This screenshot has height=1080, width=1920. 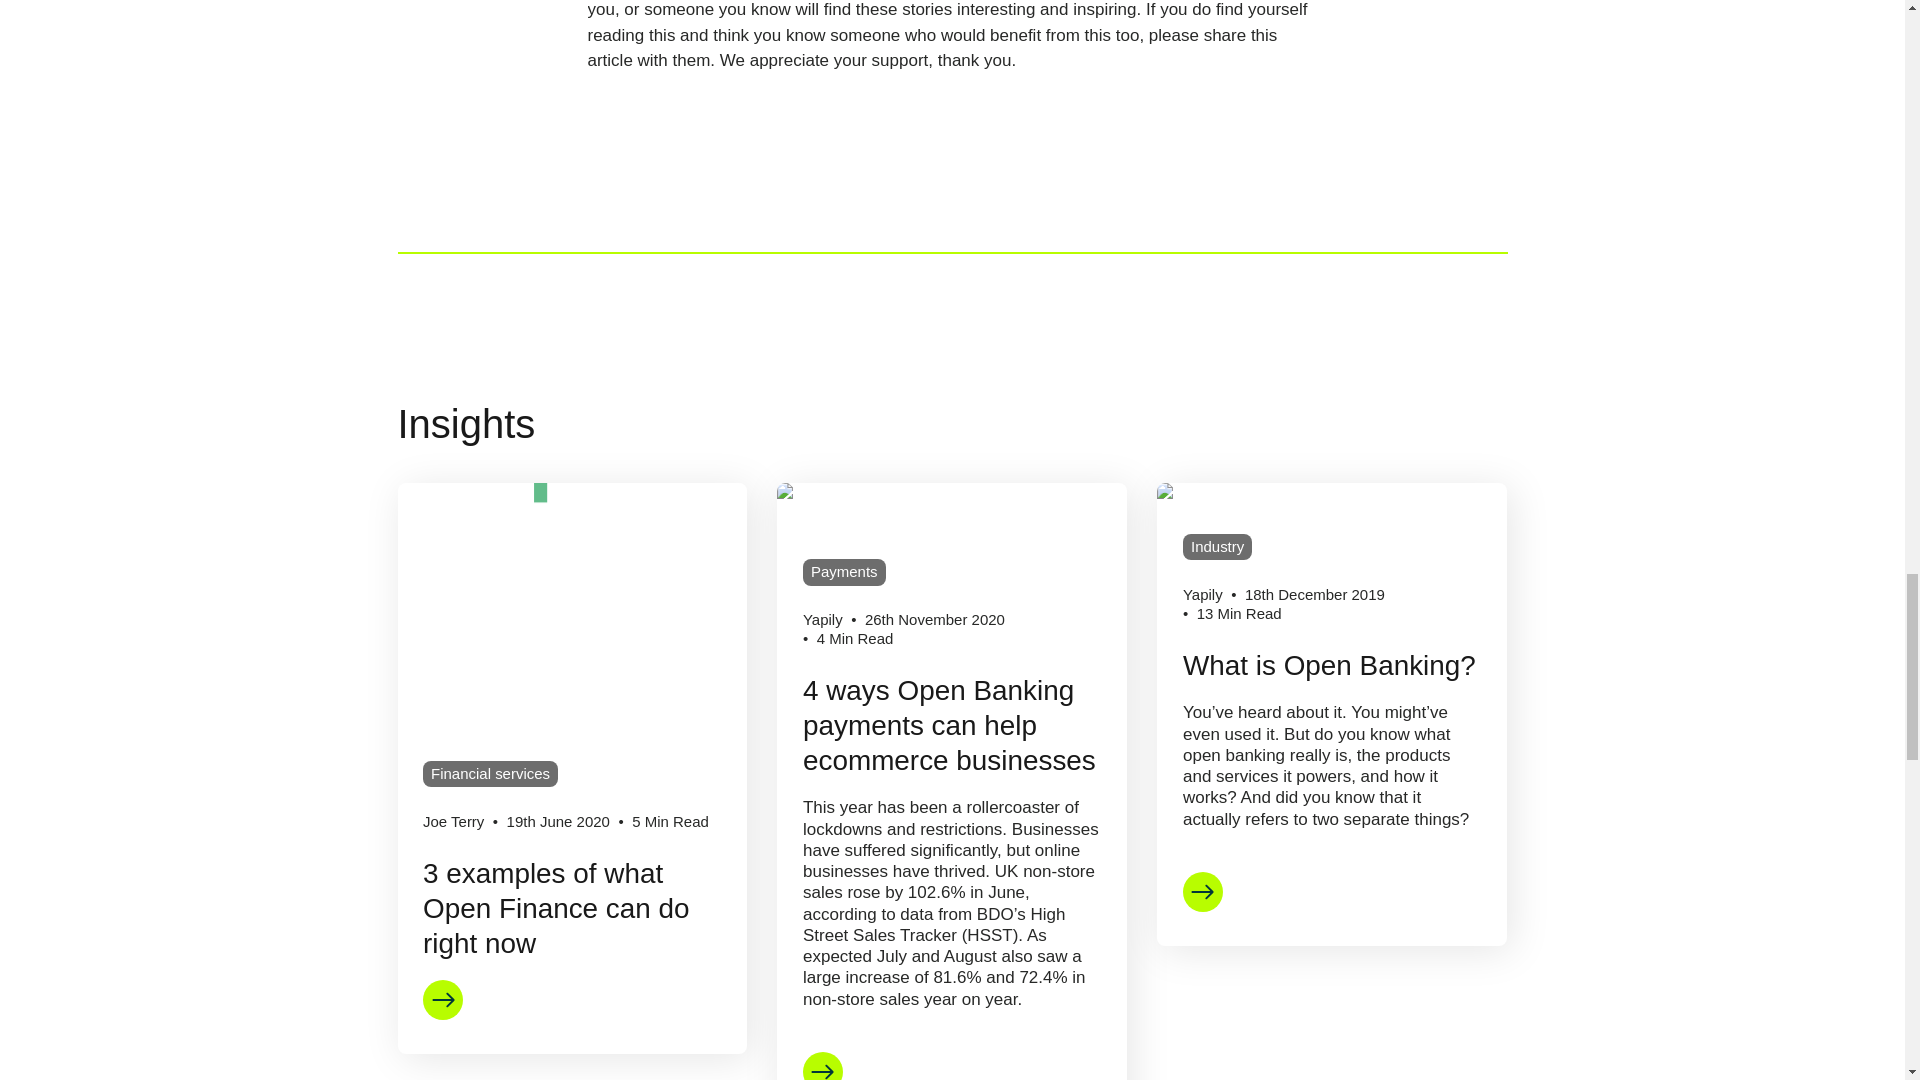 I want to click on View Article, so click(x=1202, y=891).